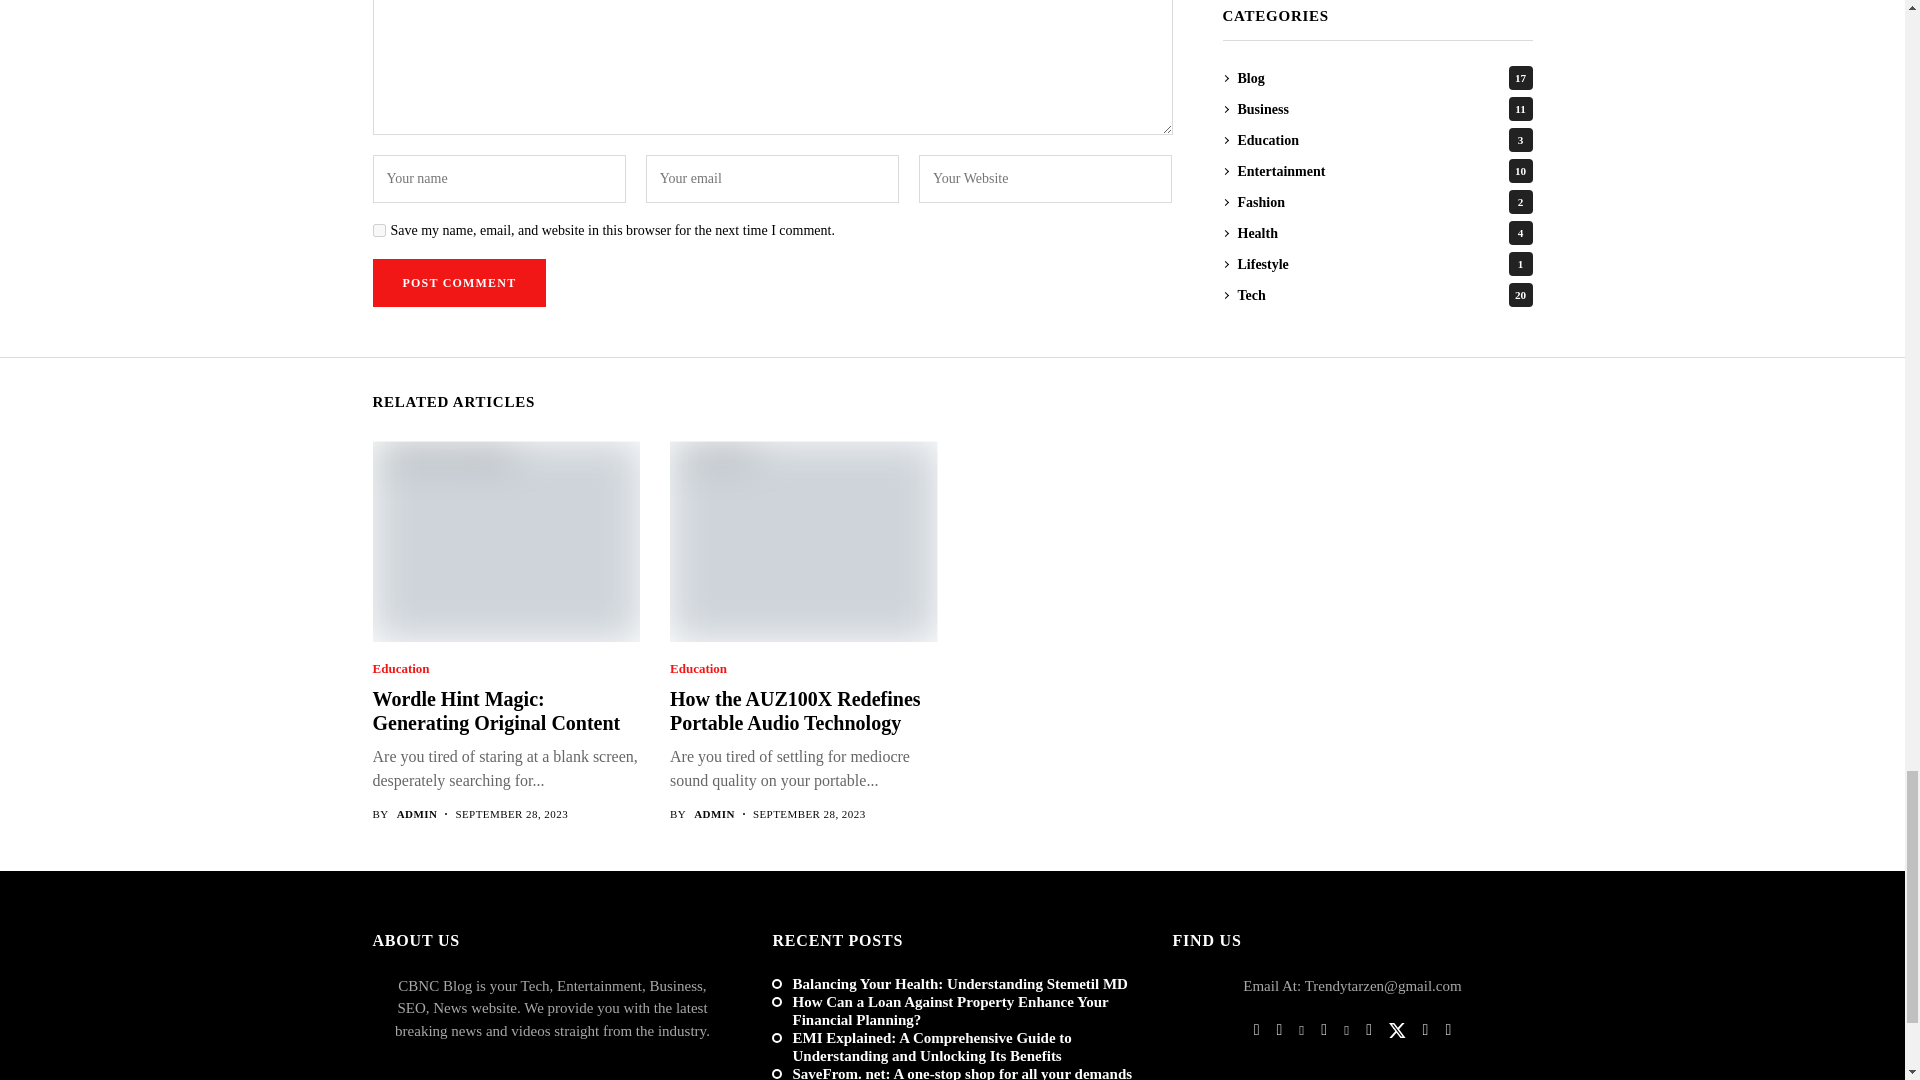 The height and width of the screenshot is (1080, 1920). Describe the element at coordinates (458, 282) in the screenshot. I see `Post Comment` at that location.